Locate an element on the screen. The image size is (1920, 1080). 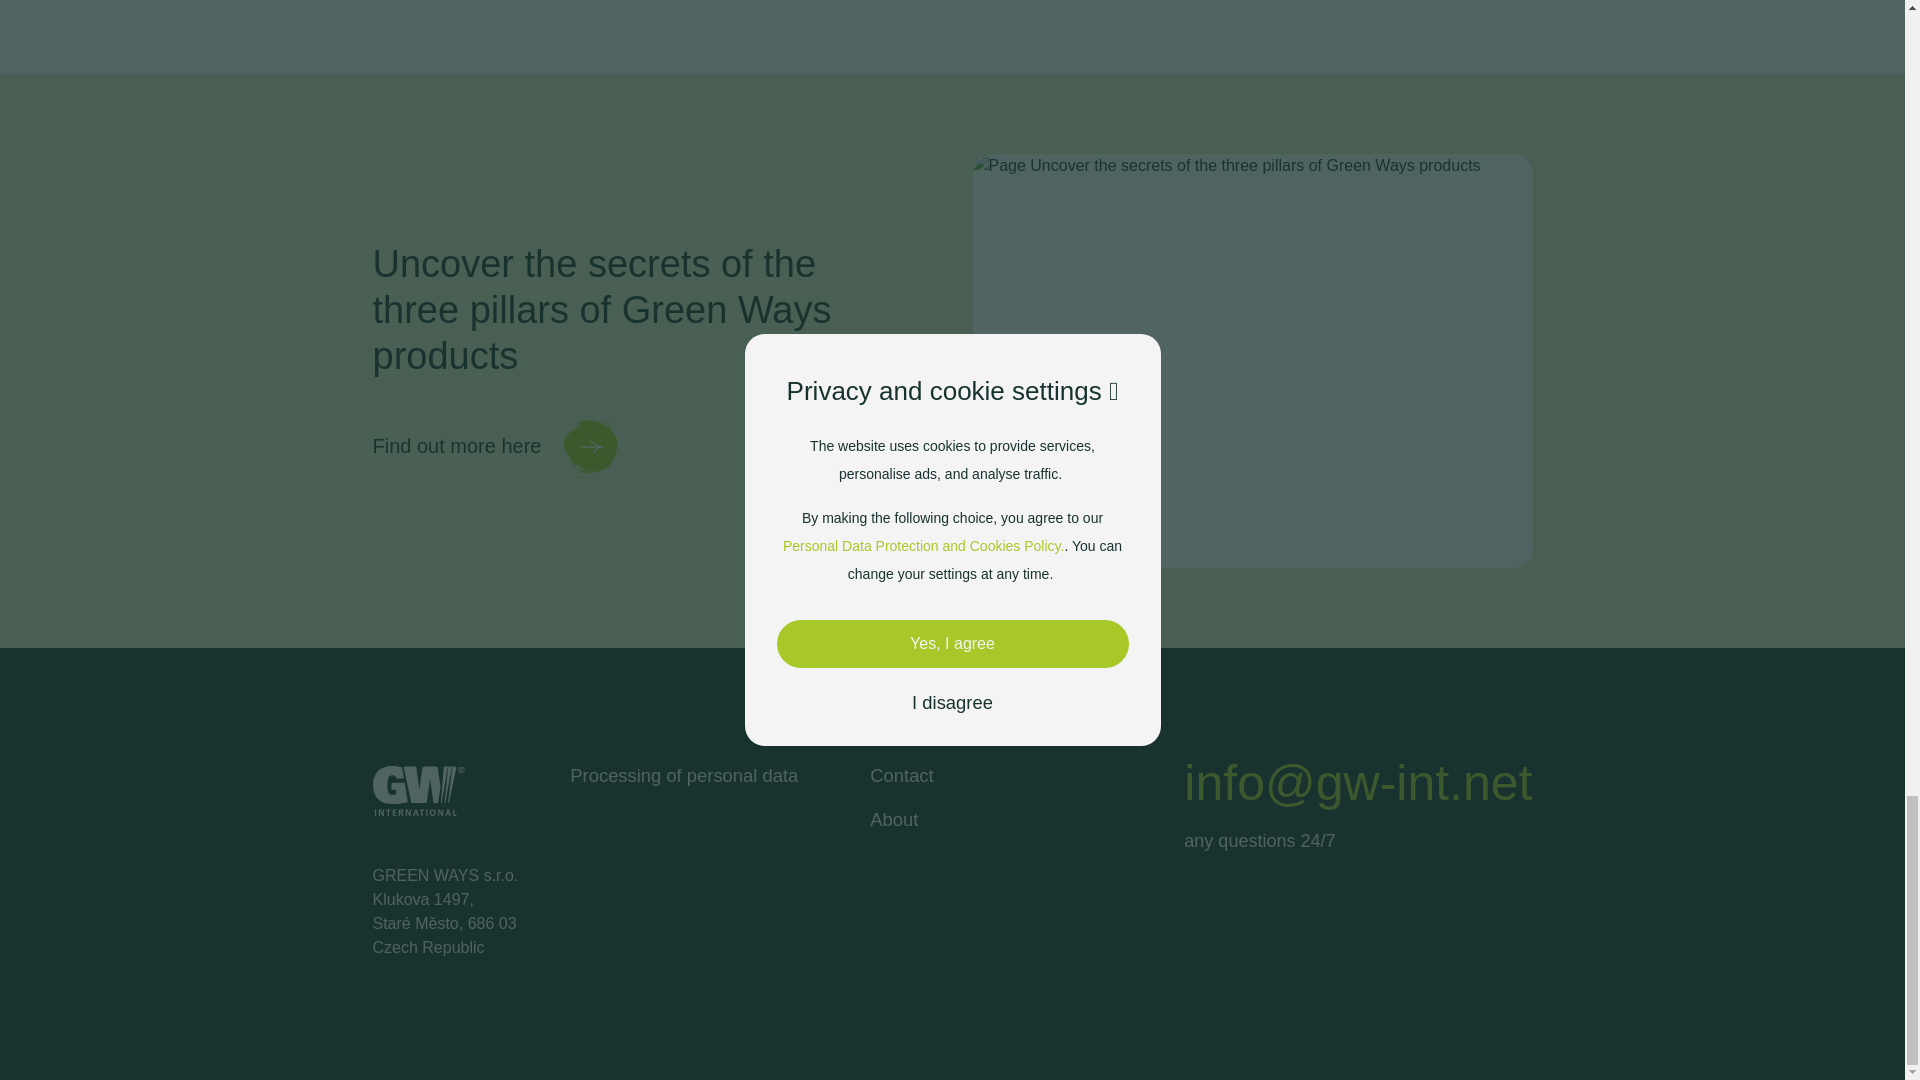
About is located at coordinates (893, 819).